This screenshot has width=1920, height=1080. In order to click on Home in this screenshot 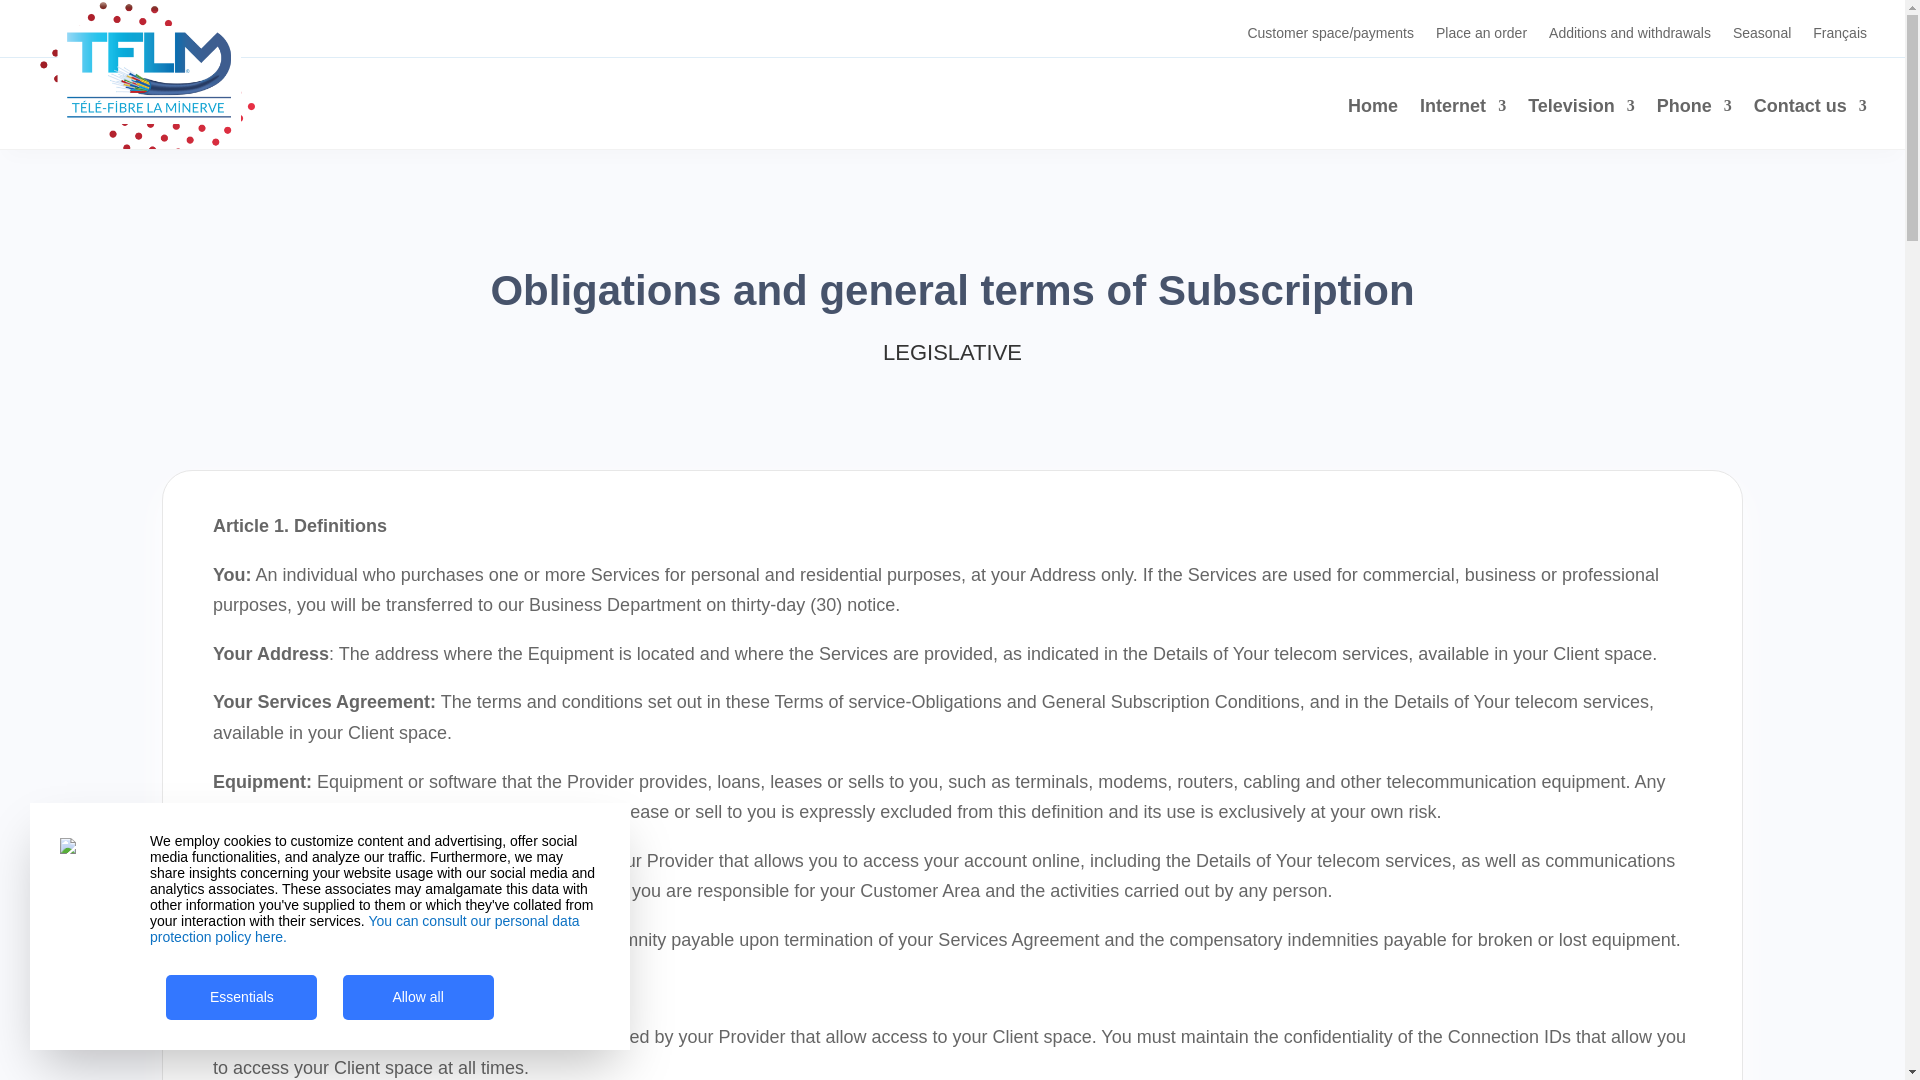, I will do `click(1372, 110)`.